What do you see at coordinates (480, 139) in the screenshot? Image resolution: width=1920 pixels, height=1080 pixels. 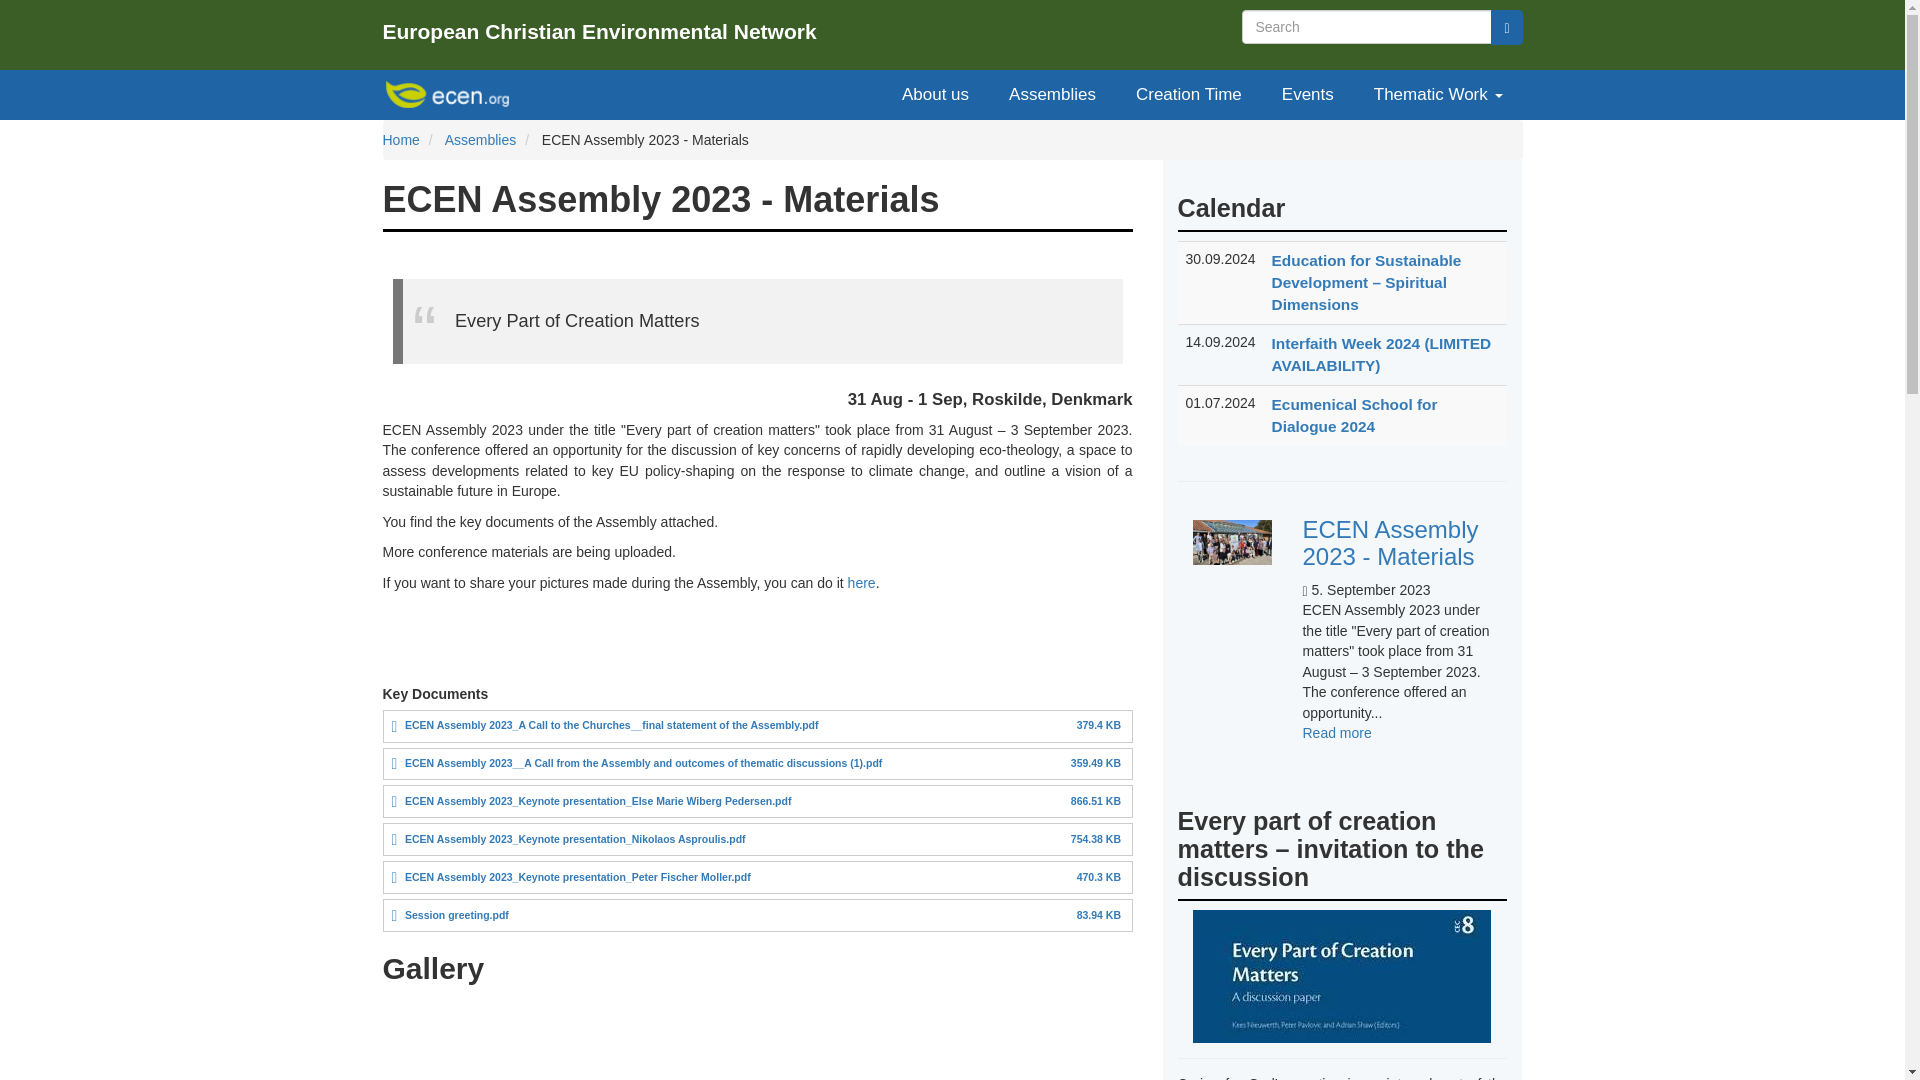 I see `Assemblies` at bounding box center [480, 139].